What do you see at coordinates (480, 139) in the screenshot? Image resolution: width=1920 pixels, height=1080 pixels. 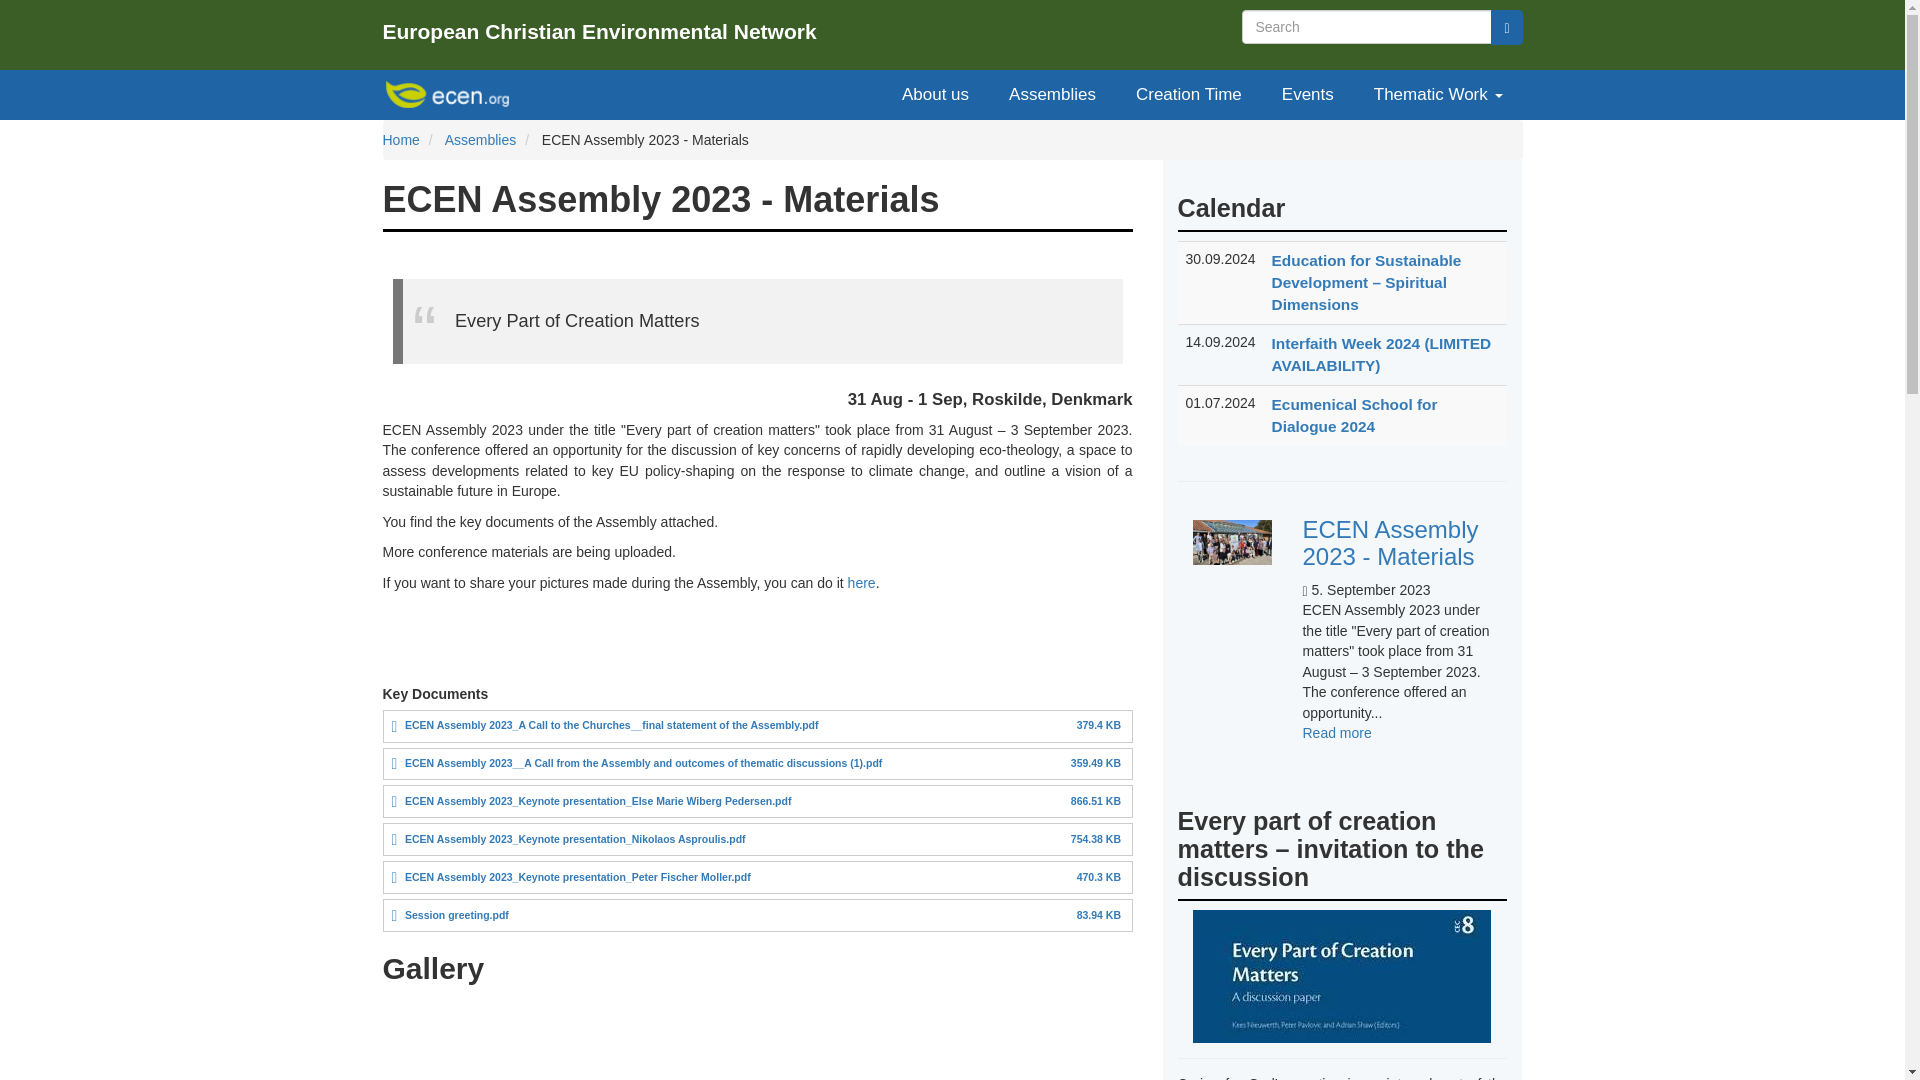 I see `Assemblies` at bounding box center [480, 139].